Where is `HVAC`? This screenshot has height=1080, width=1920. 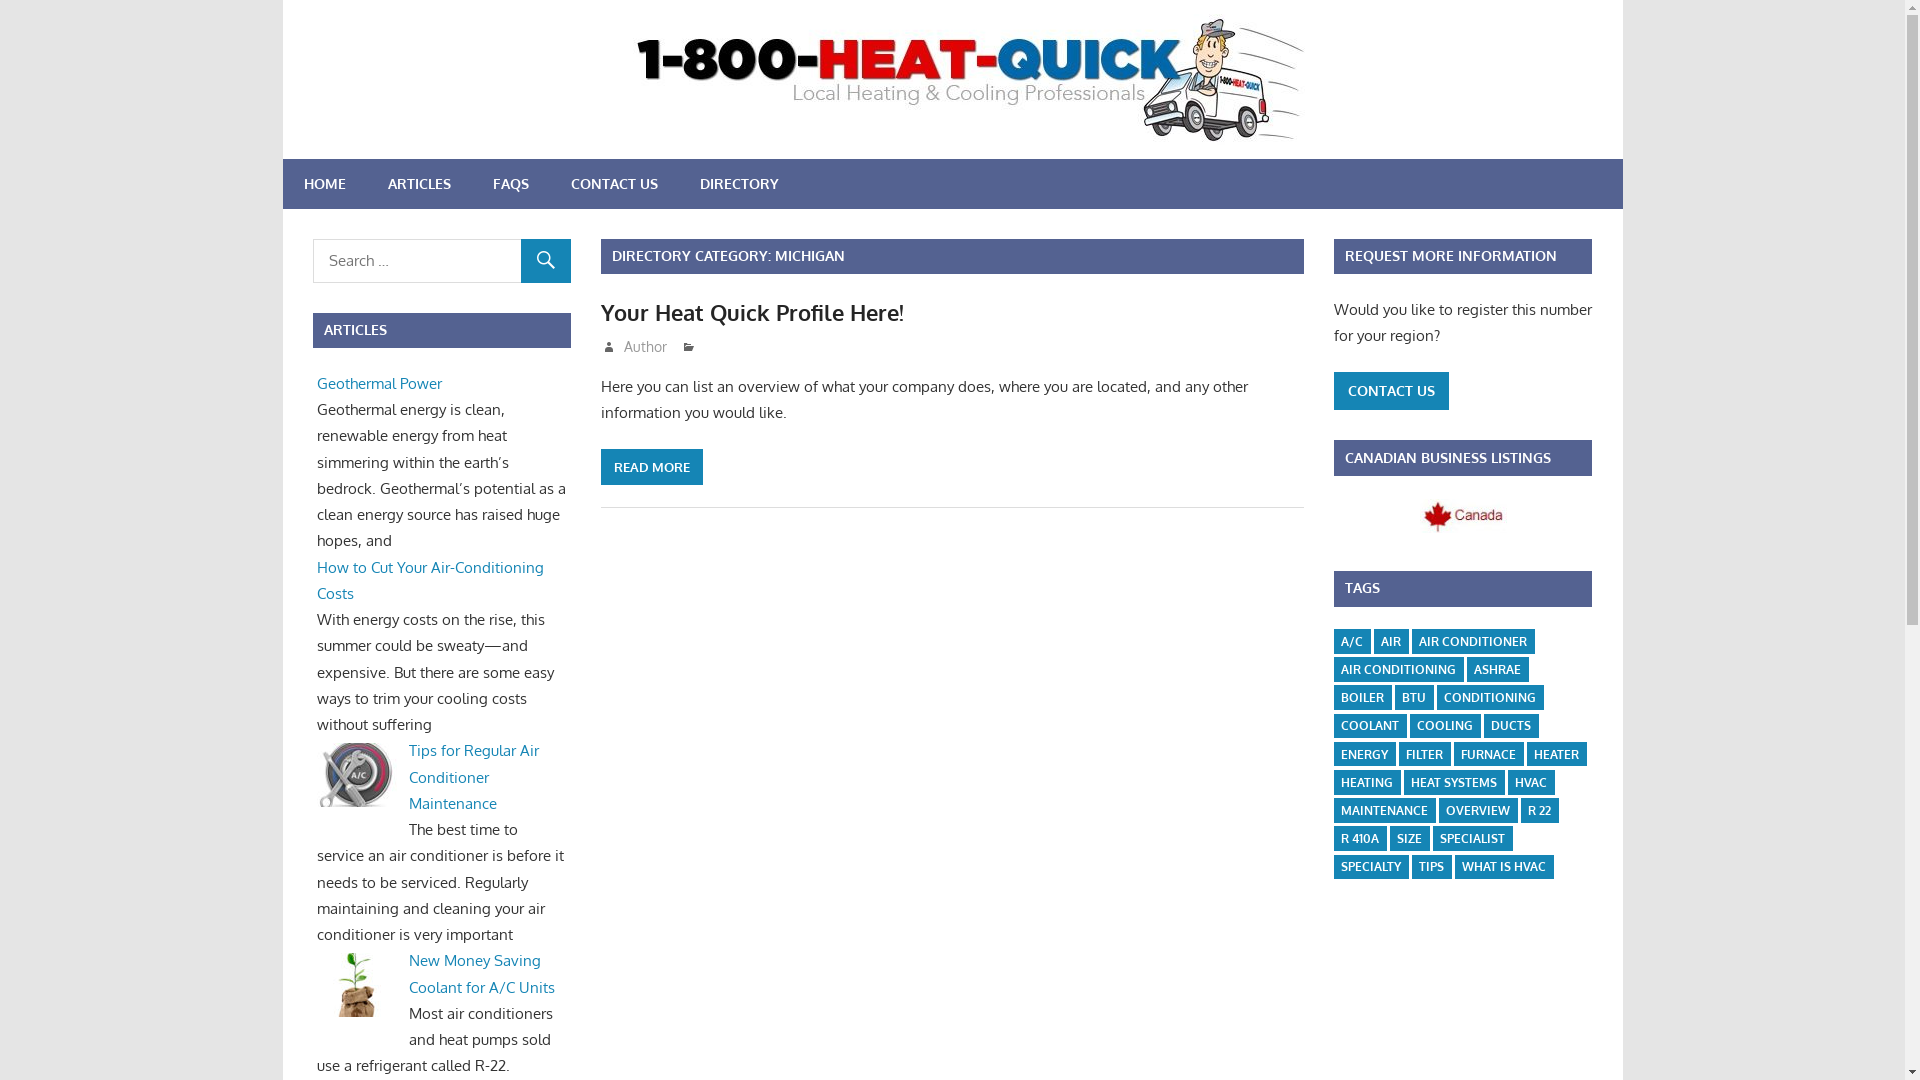 HVAC is located at coordinates (1531, 782).